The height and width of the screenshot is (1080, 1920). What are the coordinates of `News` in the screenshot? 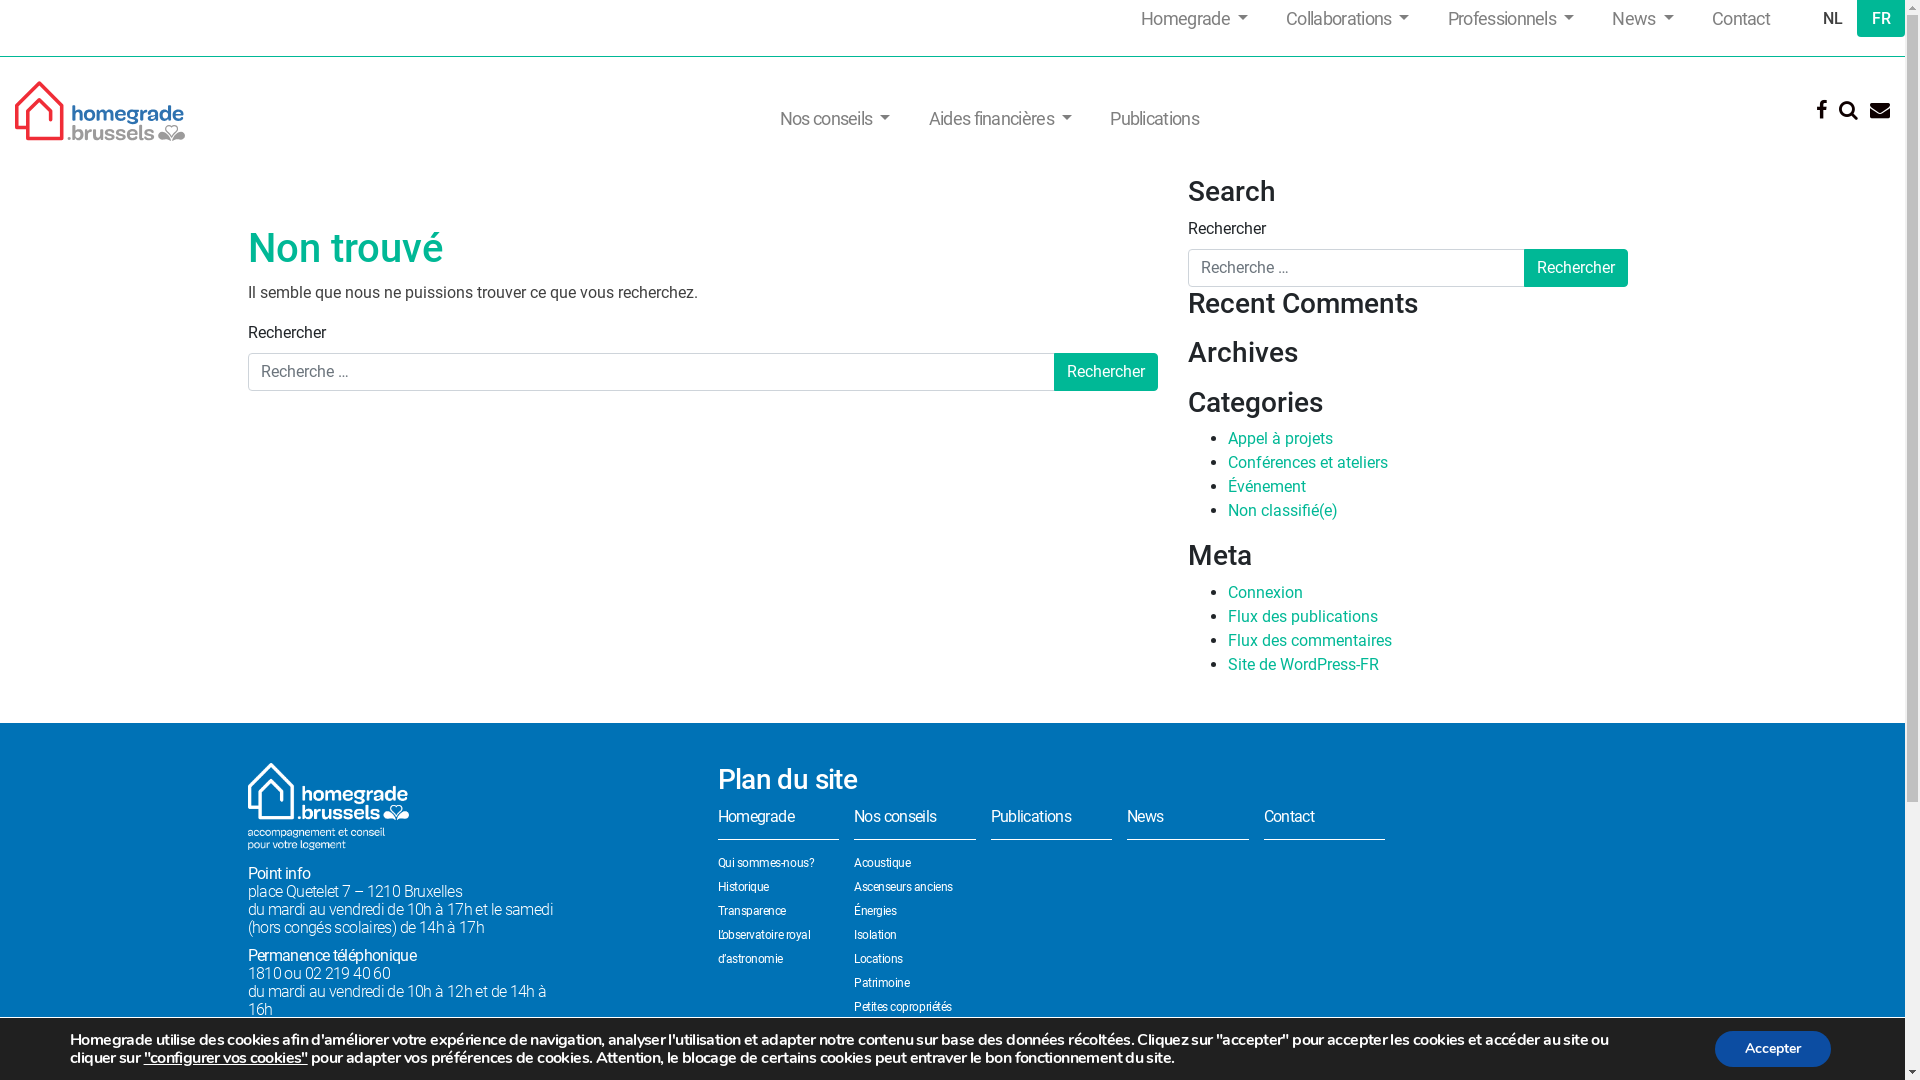 It's located at (1642, 18).